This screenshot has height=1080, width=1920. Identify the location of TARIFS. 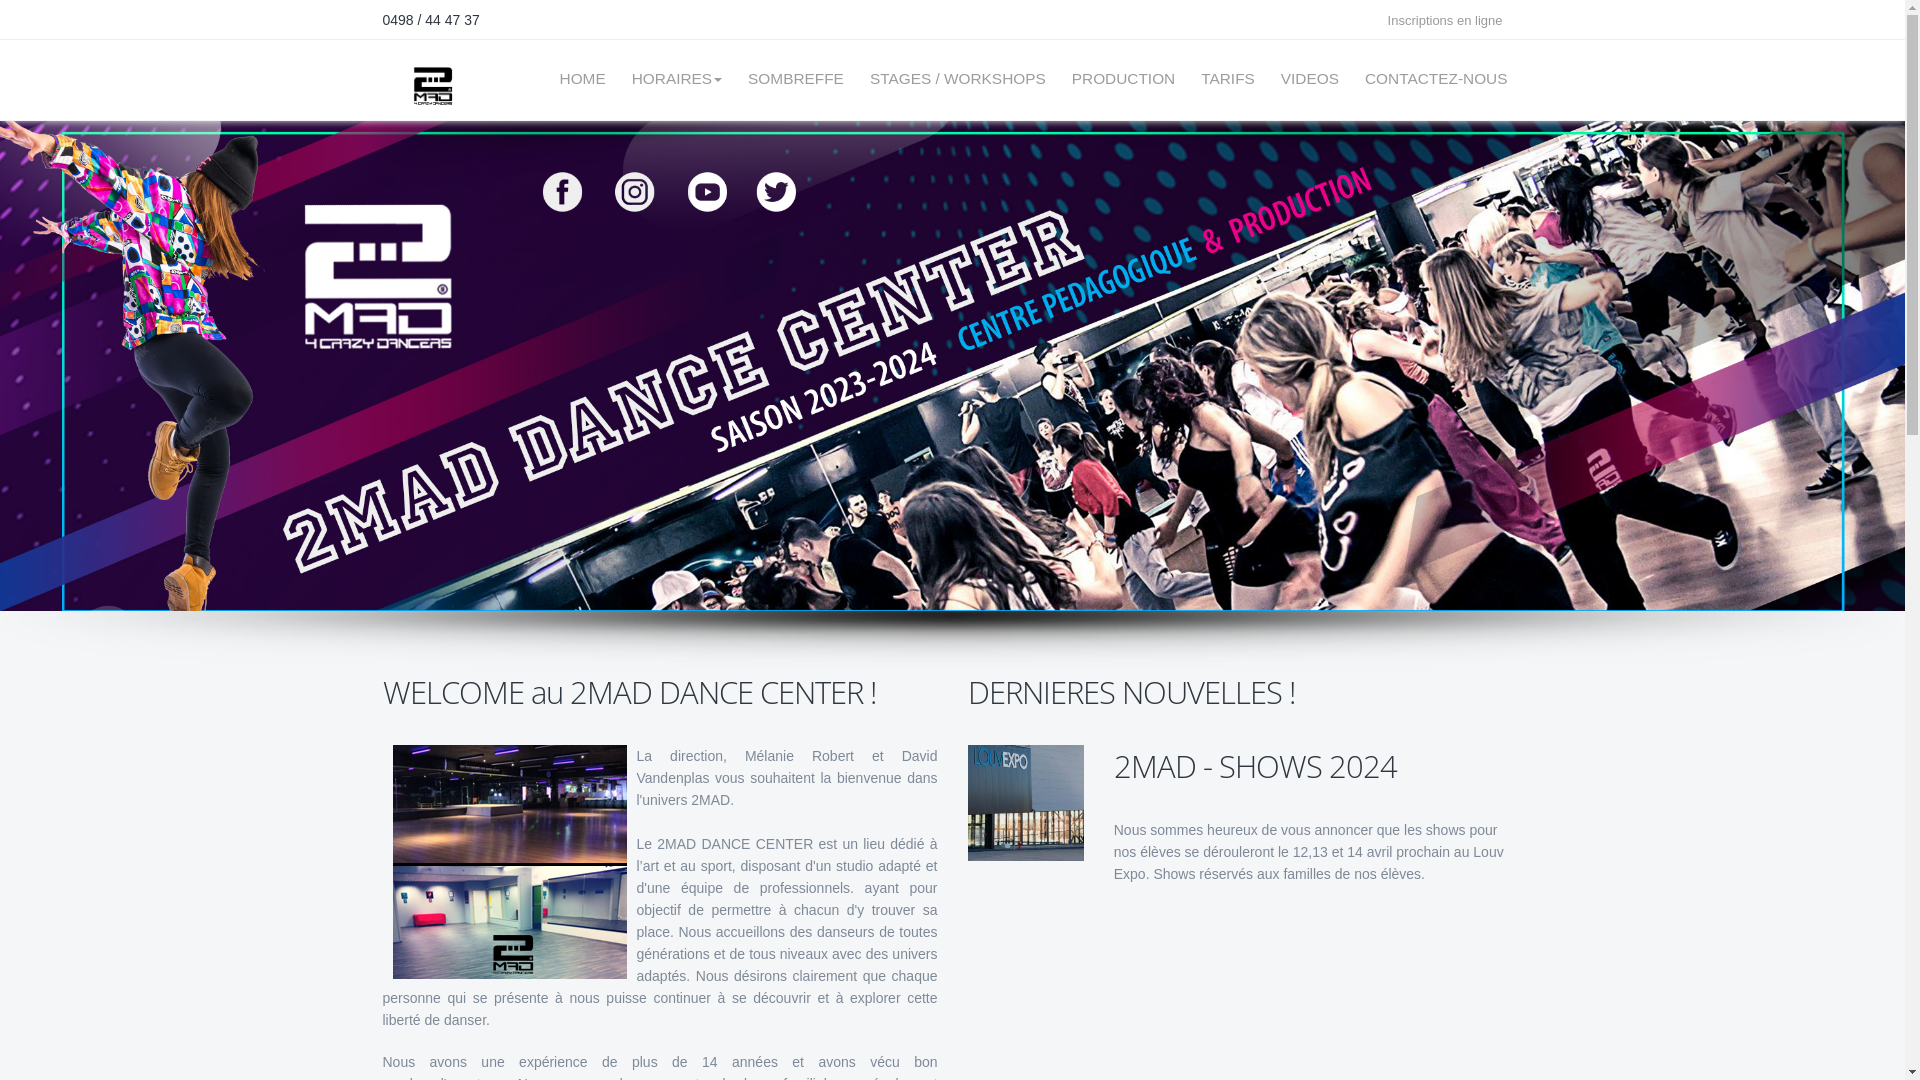
(1228, 79).